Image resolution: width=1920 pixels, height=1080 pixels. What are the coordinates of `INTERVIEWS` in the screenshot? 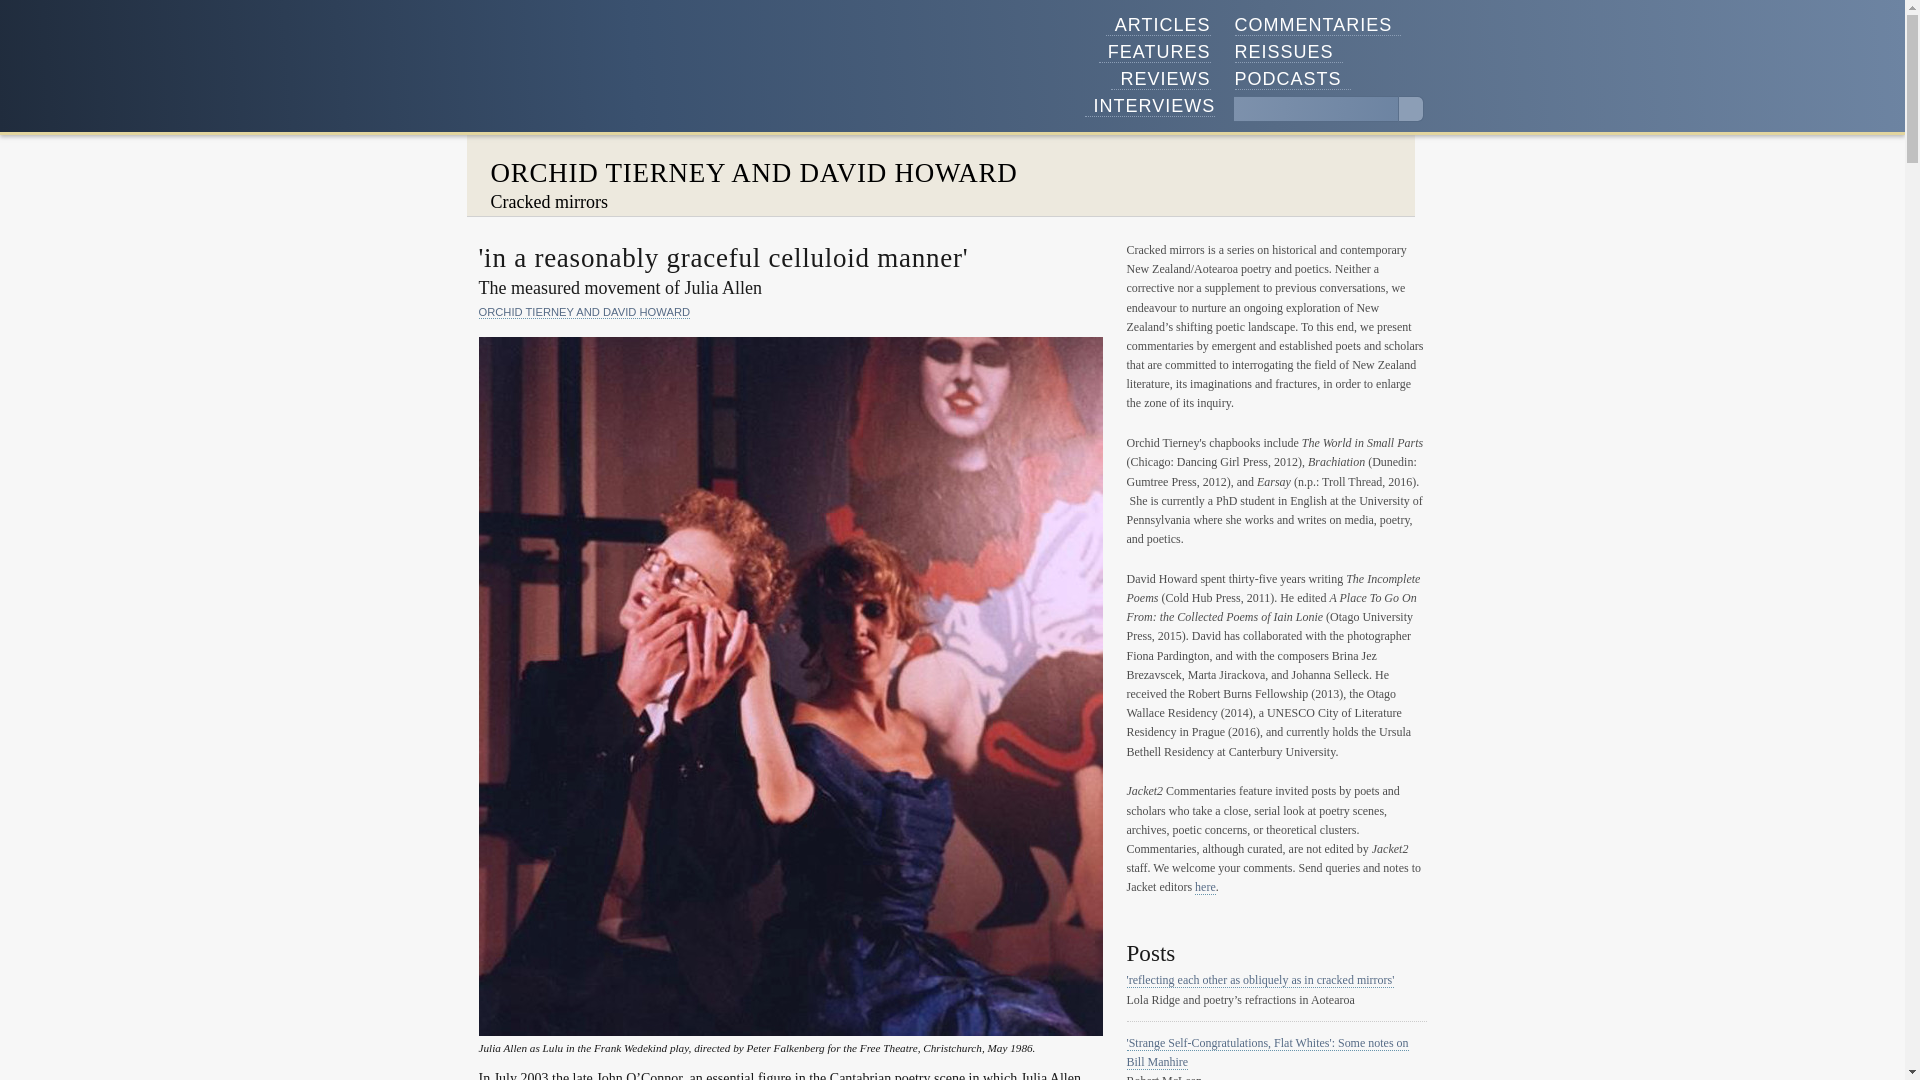 It's located at (1150, 106).